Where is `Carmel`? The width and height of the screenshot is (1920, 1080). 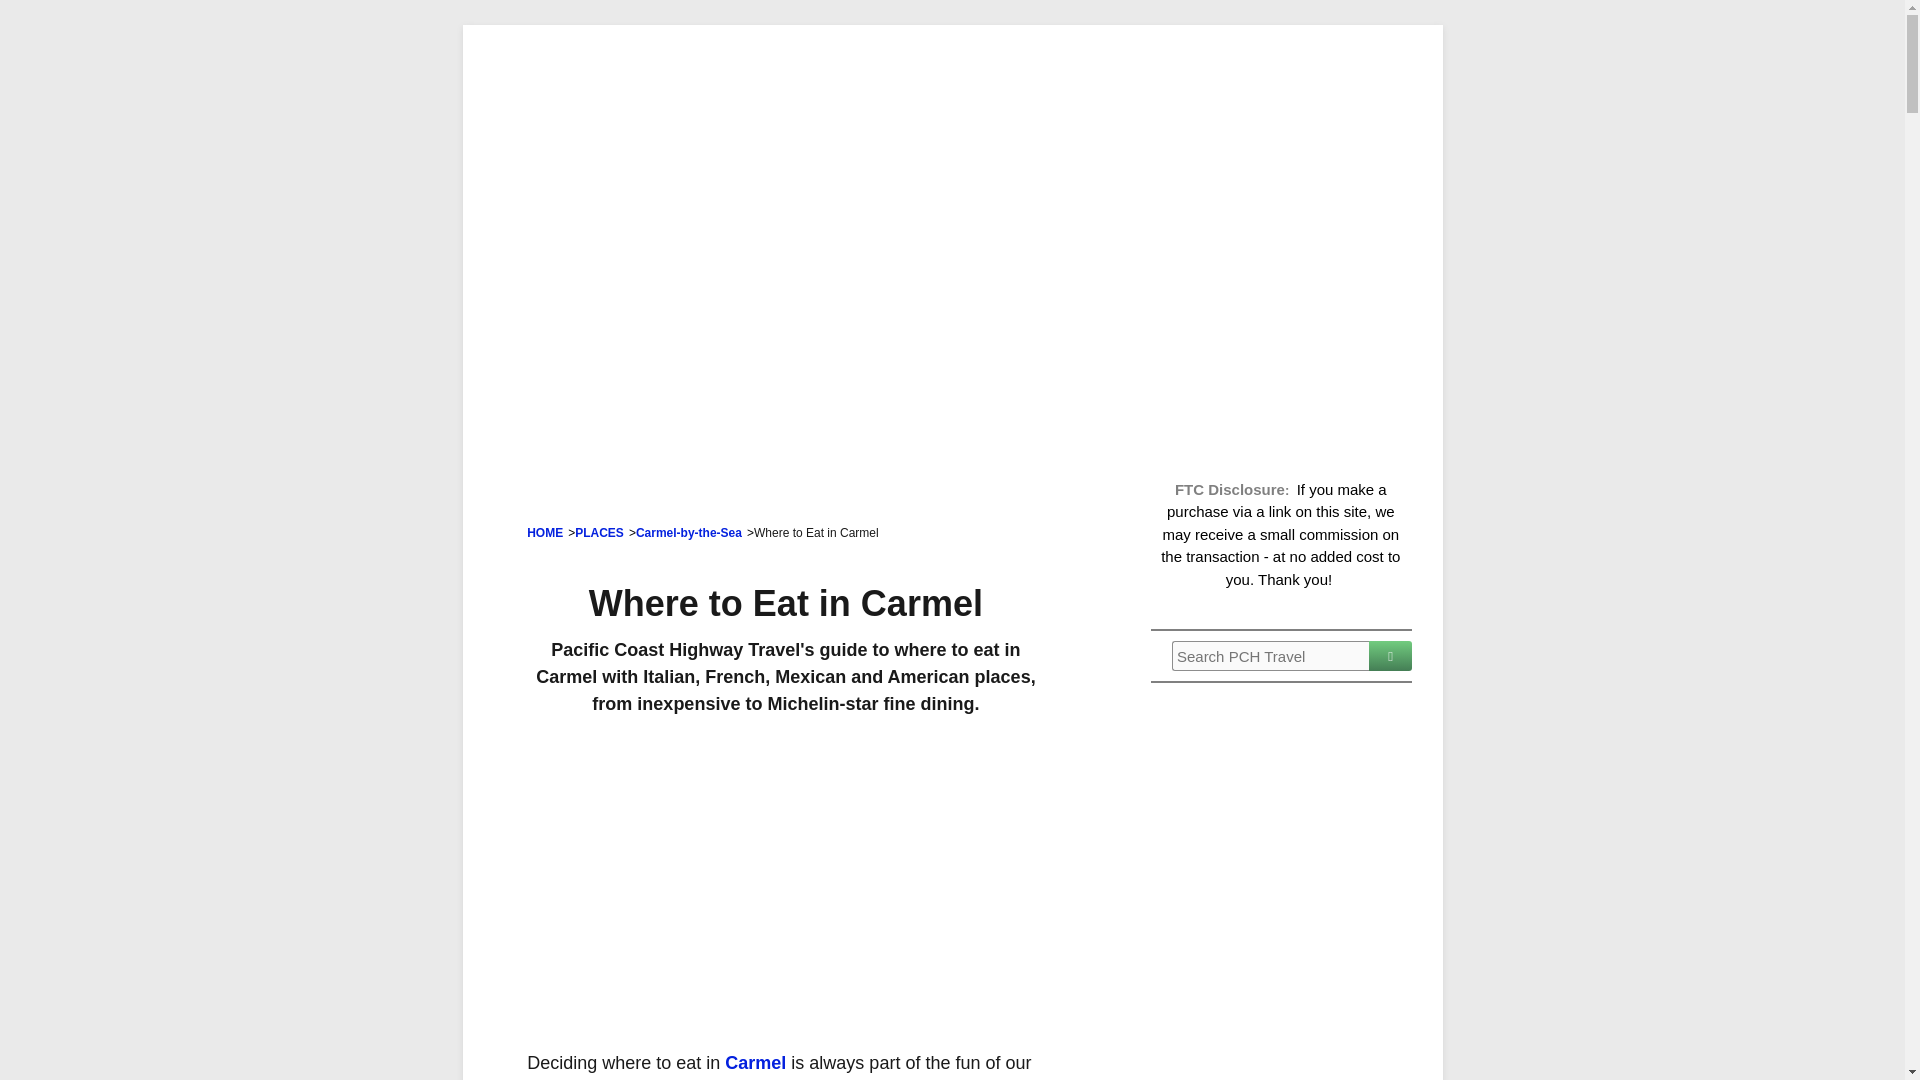
Carmel is located at coordinates (758, 1063).